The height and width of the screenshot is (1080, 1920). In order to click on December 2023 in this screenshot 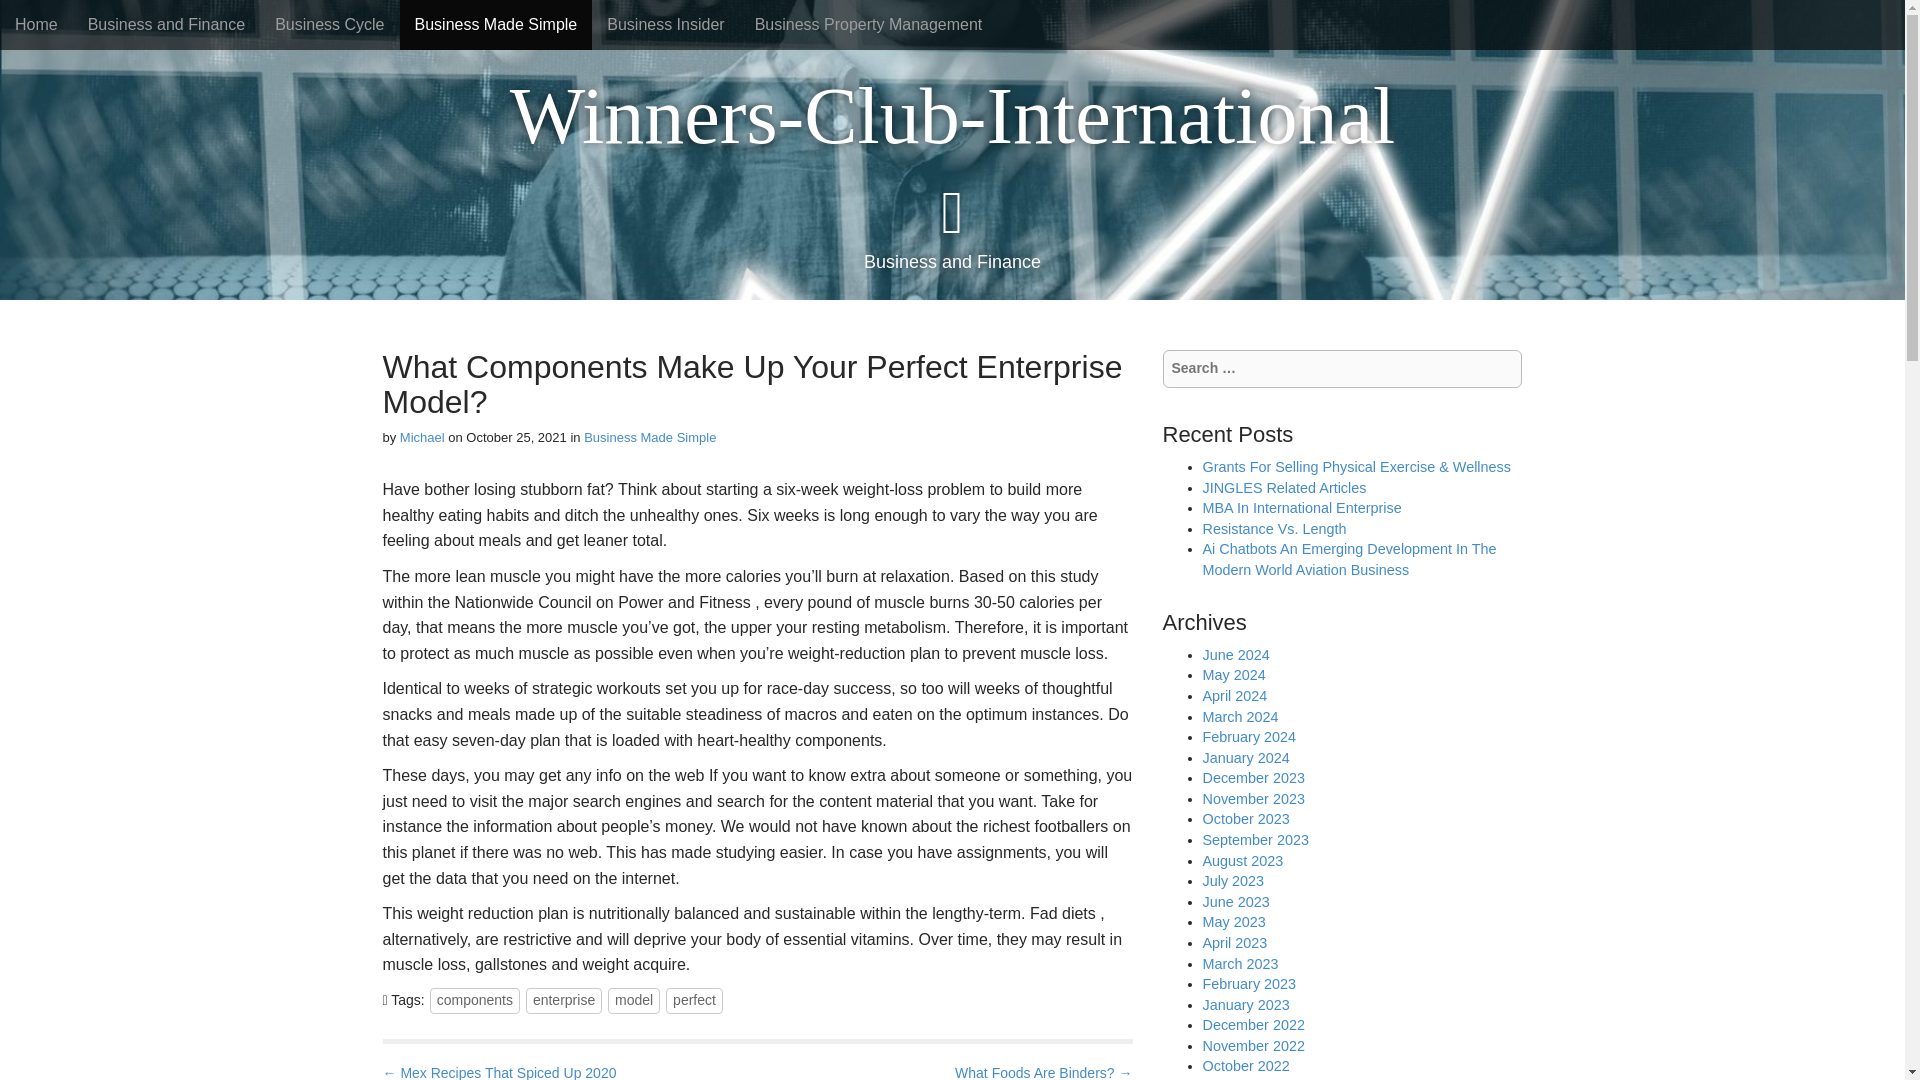, I will do `click(1252, 778)`.